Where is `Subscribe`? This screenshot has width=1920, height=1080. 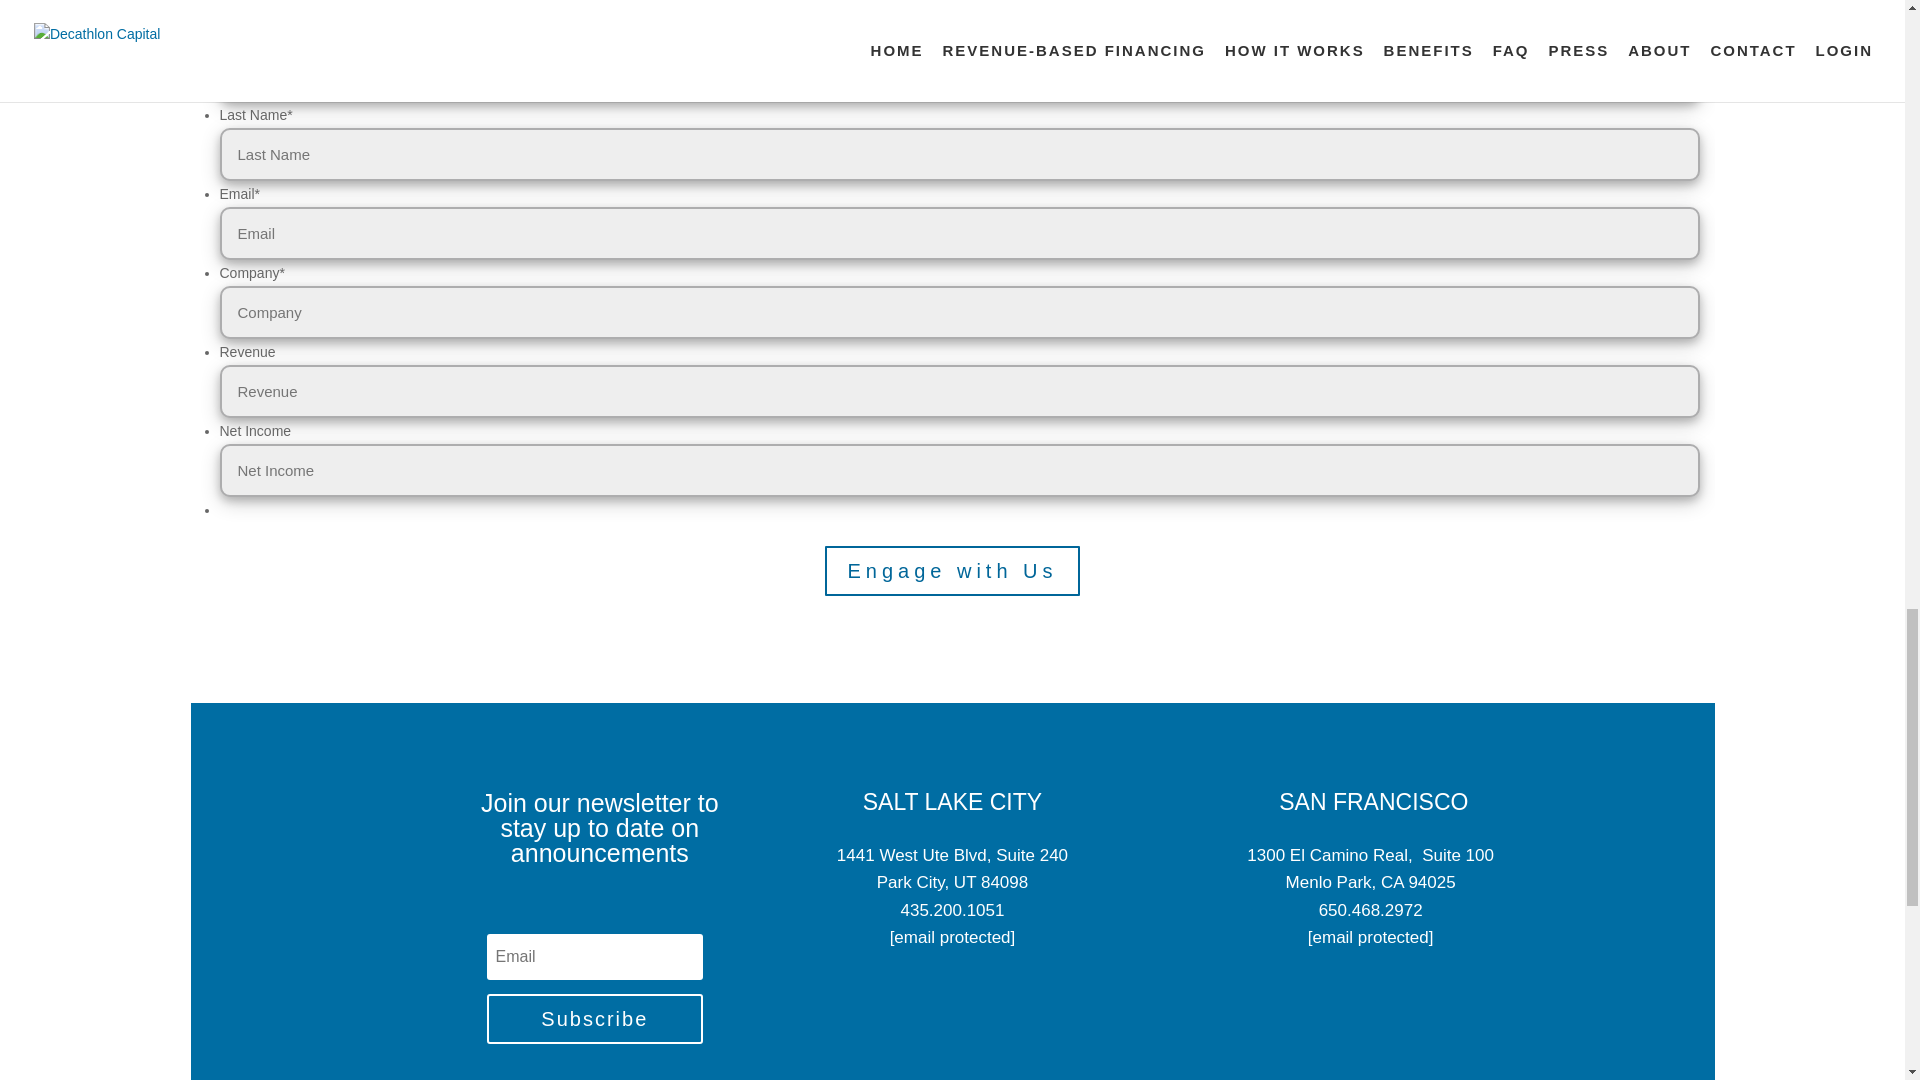 Subscribe is located at coordinates (594, 1018).